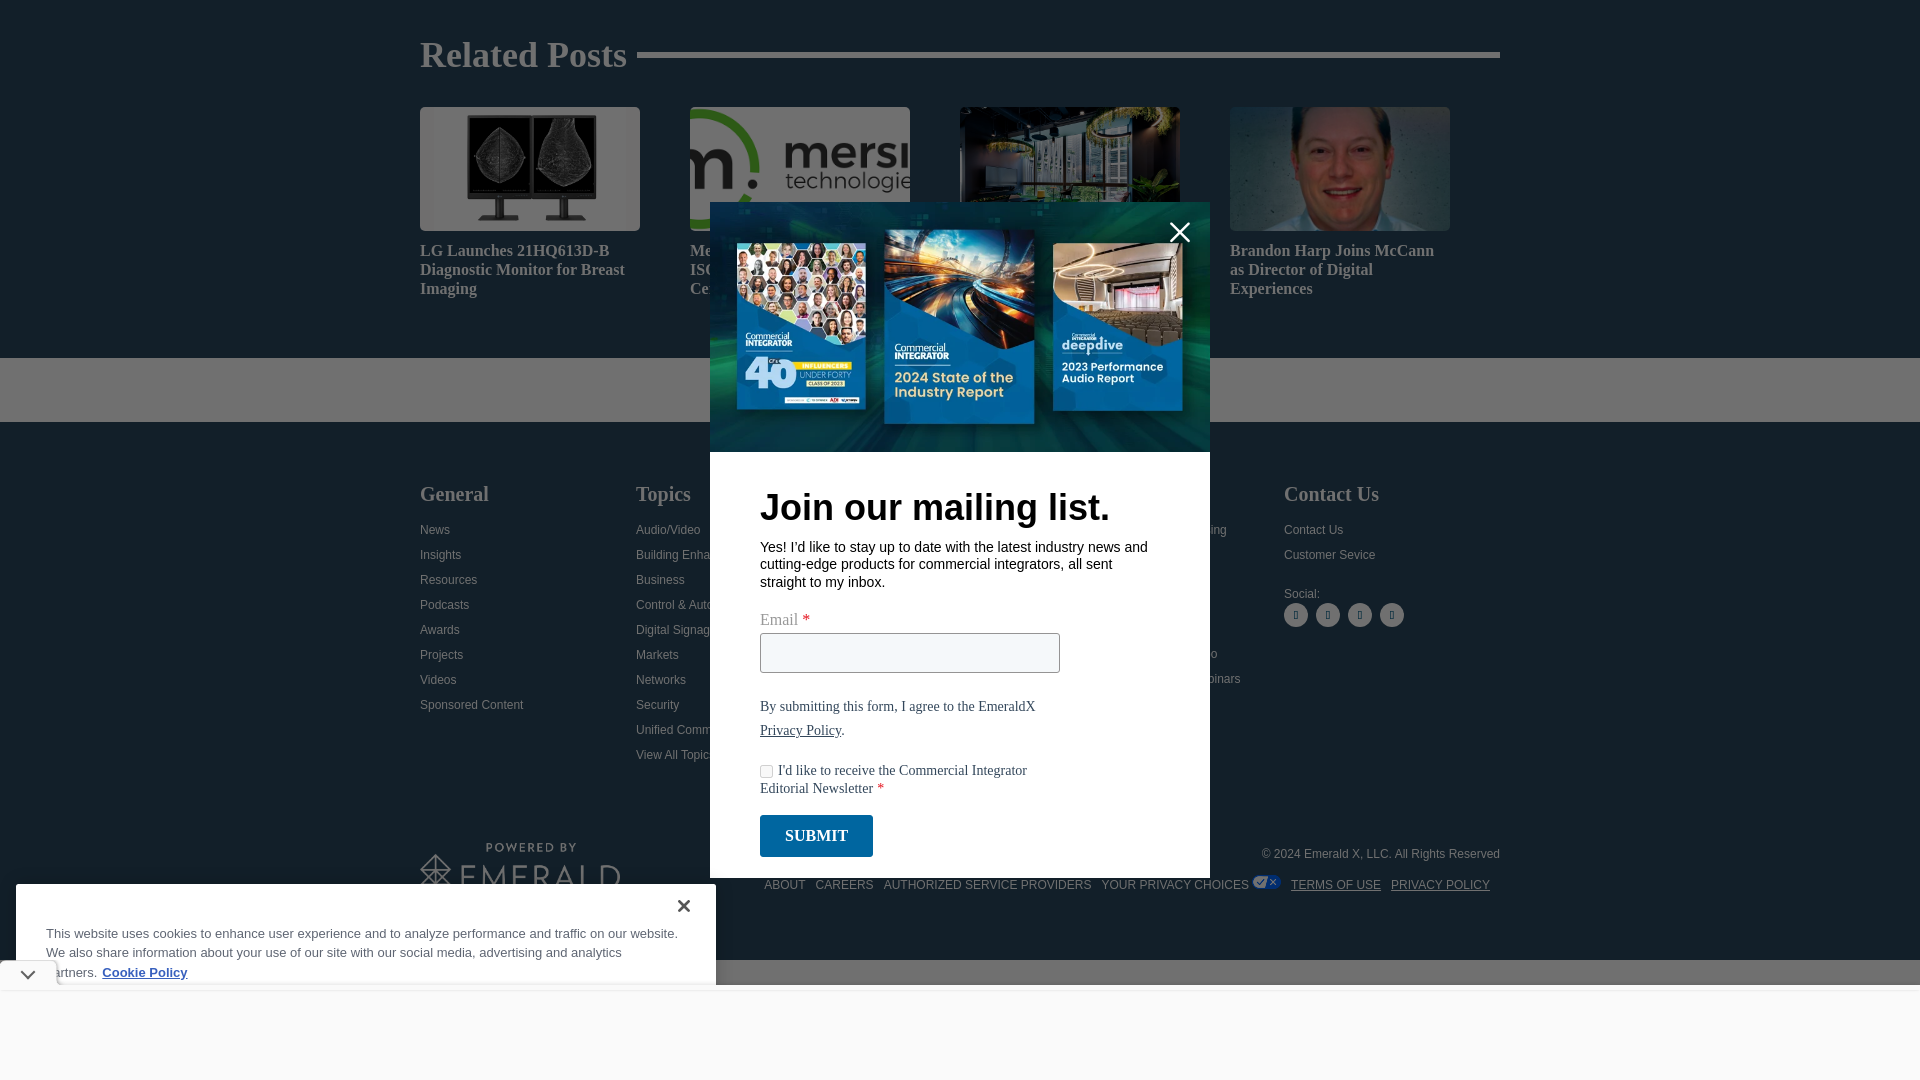  Describe the element at coordinates (1360, 614) in the screenshot. I see `Follow on LinkedIn` at that location.